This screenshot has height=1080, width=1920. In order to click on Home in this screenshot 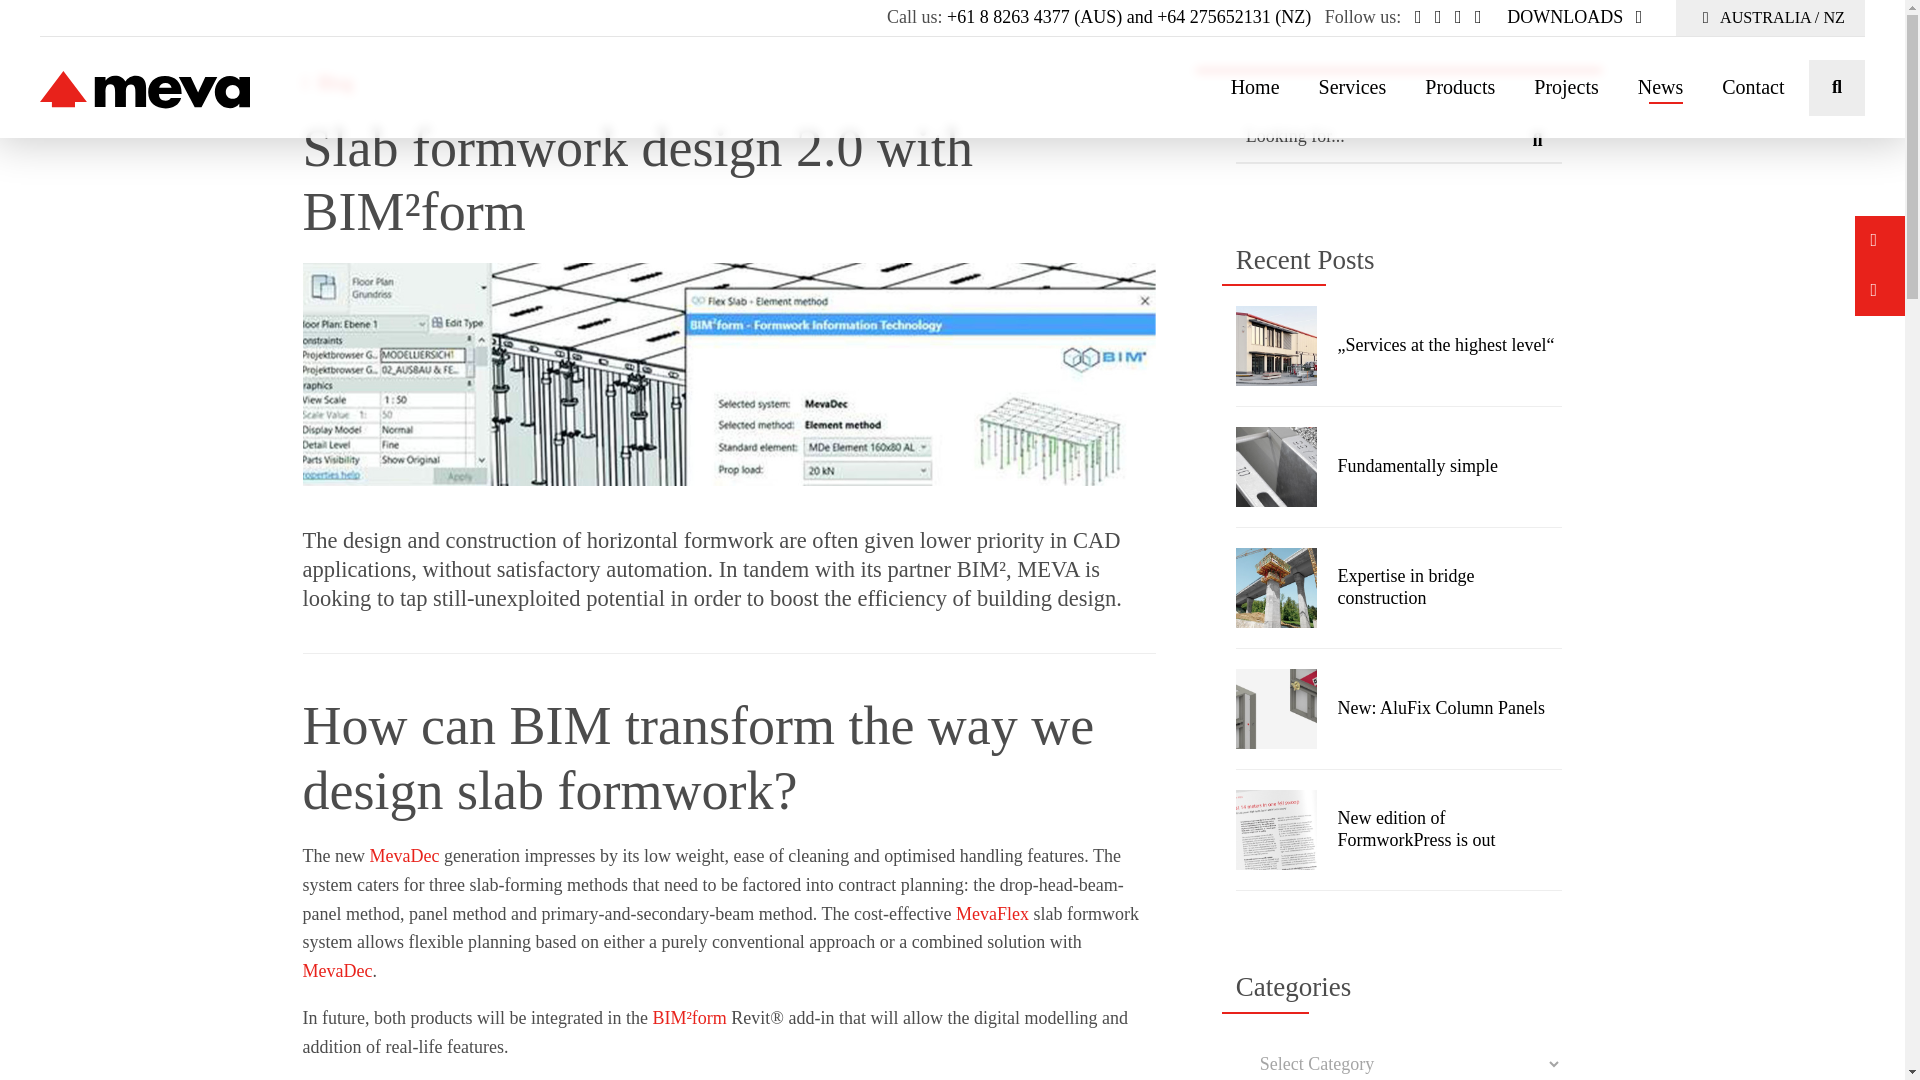, I will do `click(1255, 85)`.